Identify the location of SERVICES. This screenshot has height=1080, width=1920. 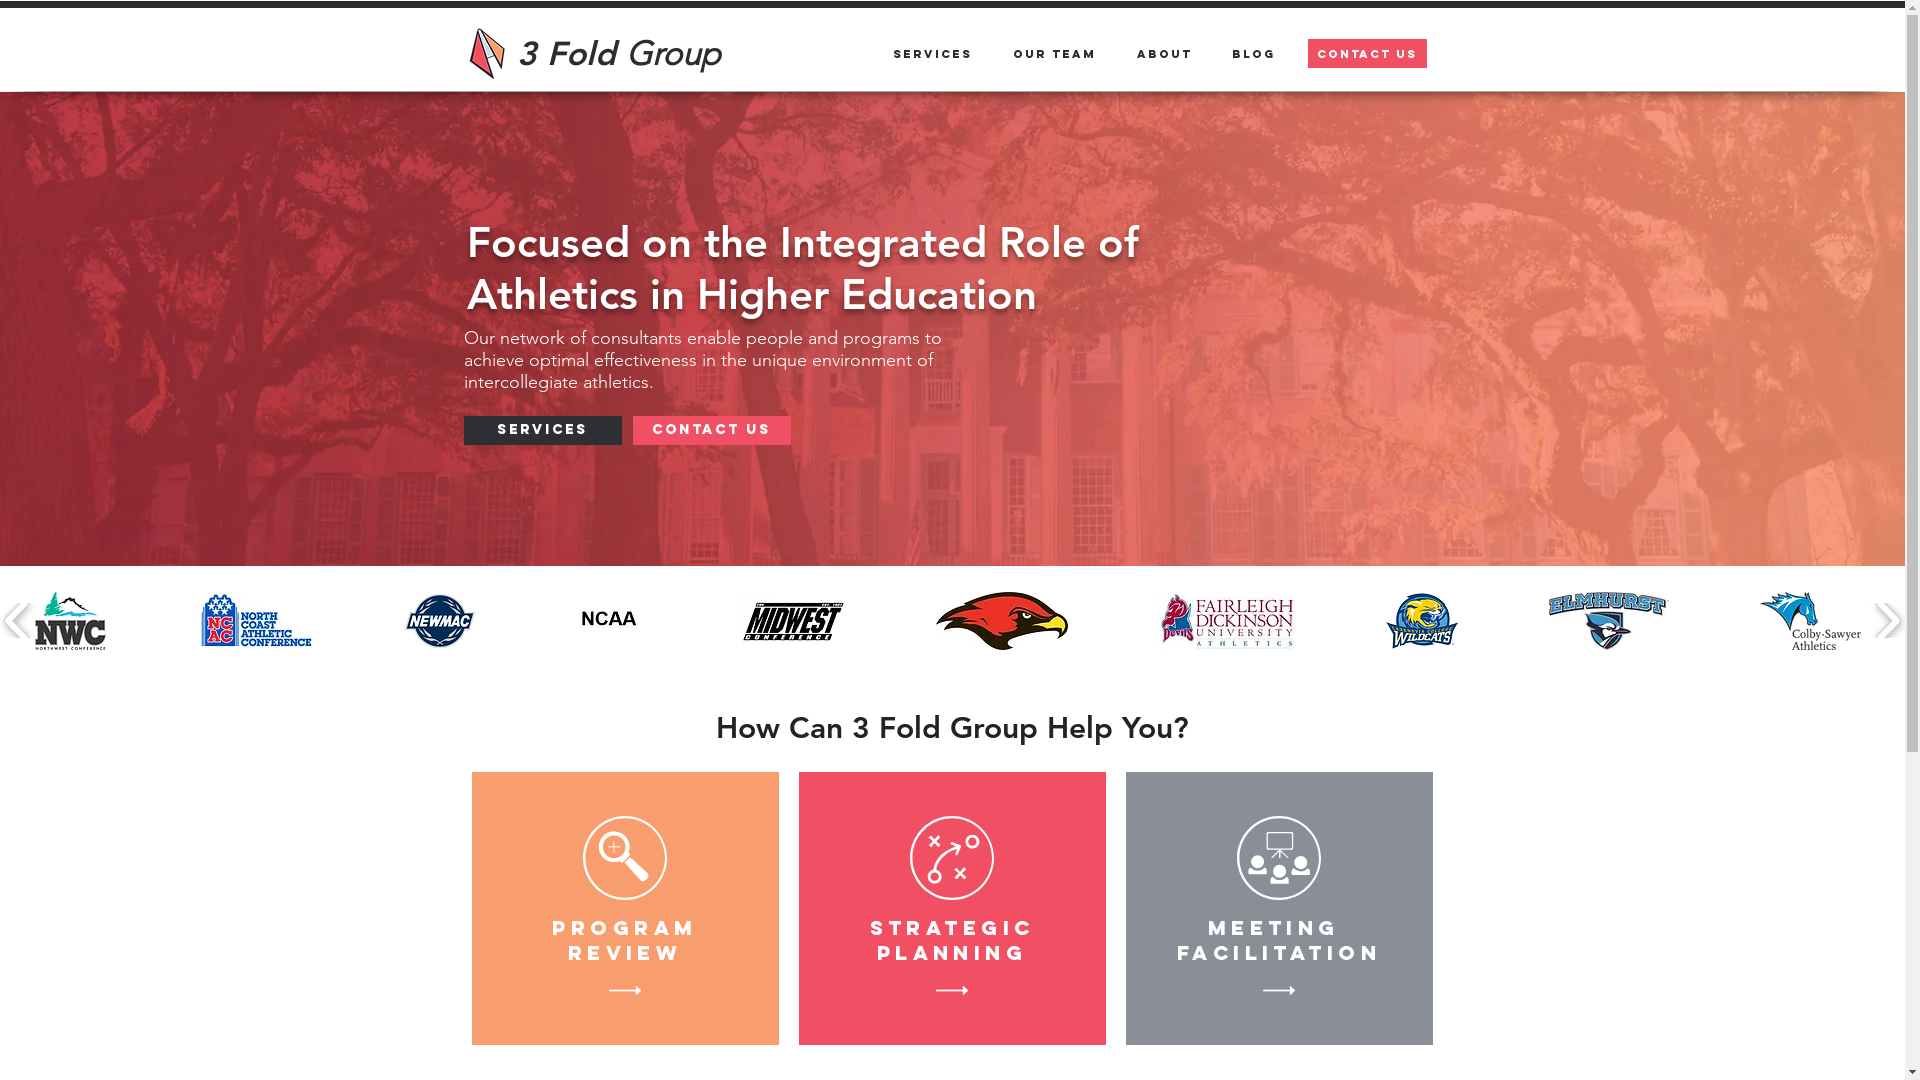
(543, 430).